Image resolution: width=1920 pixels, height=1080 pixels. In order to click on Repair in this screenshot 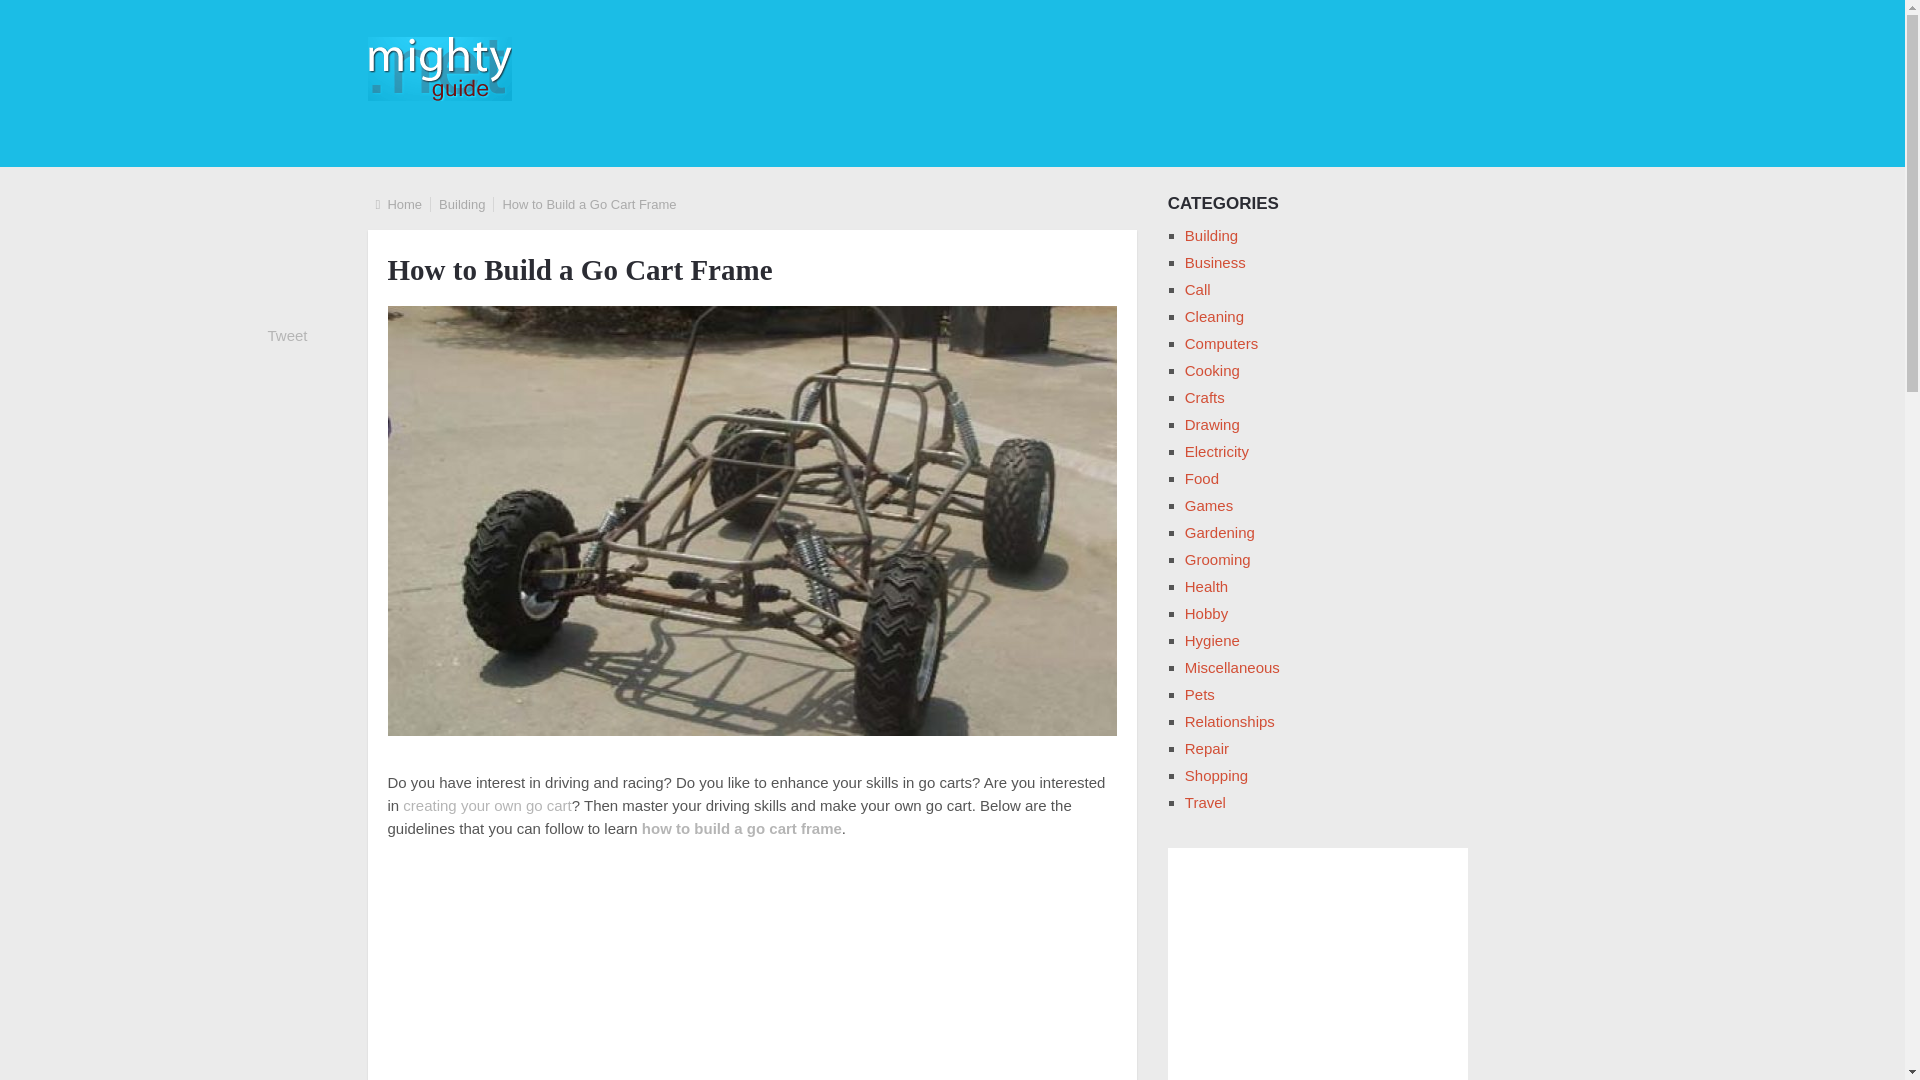, I will do `click(1206, 748)`.